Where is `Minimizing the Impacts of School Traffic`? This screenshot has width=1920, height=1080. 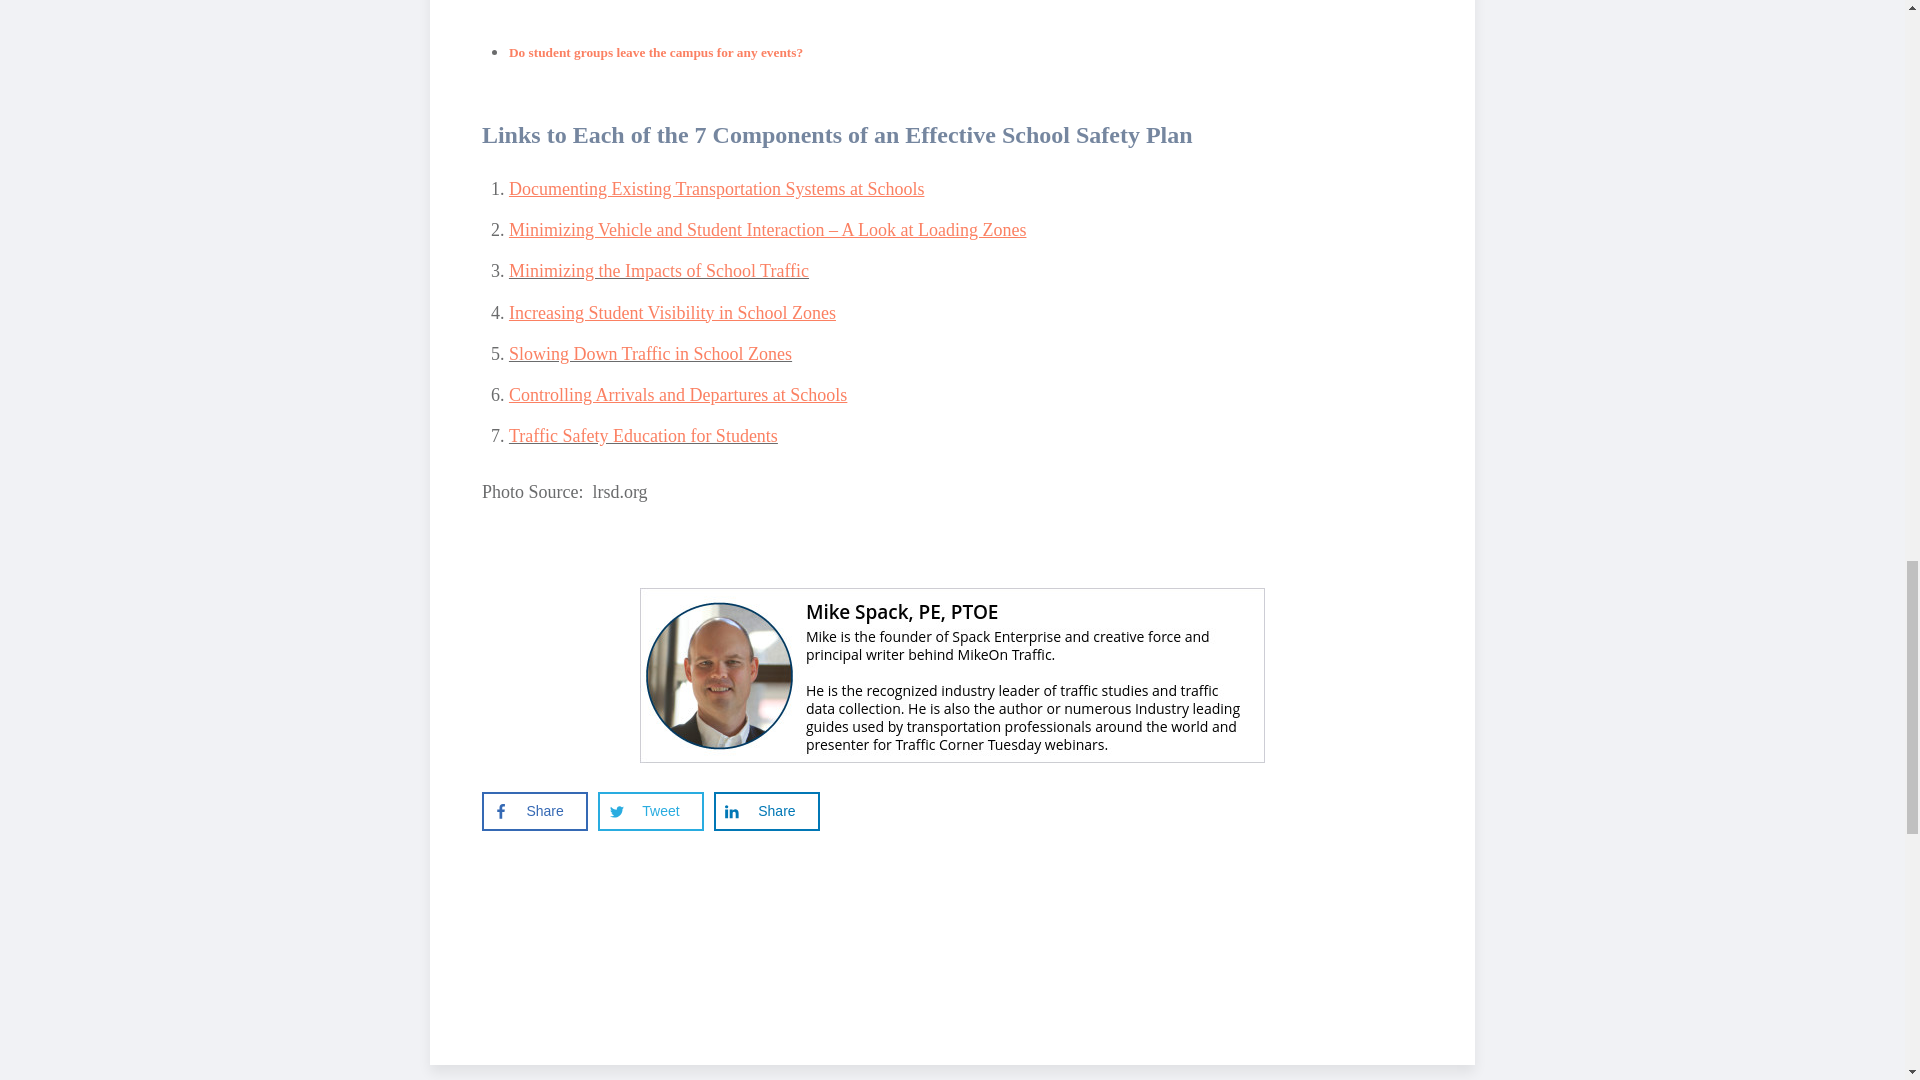
Minimizing the Impacts of School Traffic is located at coordinates (658, 270).